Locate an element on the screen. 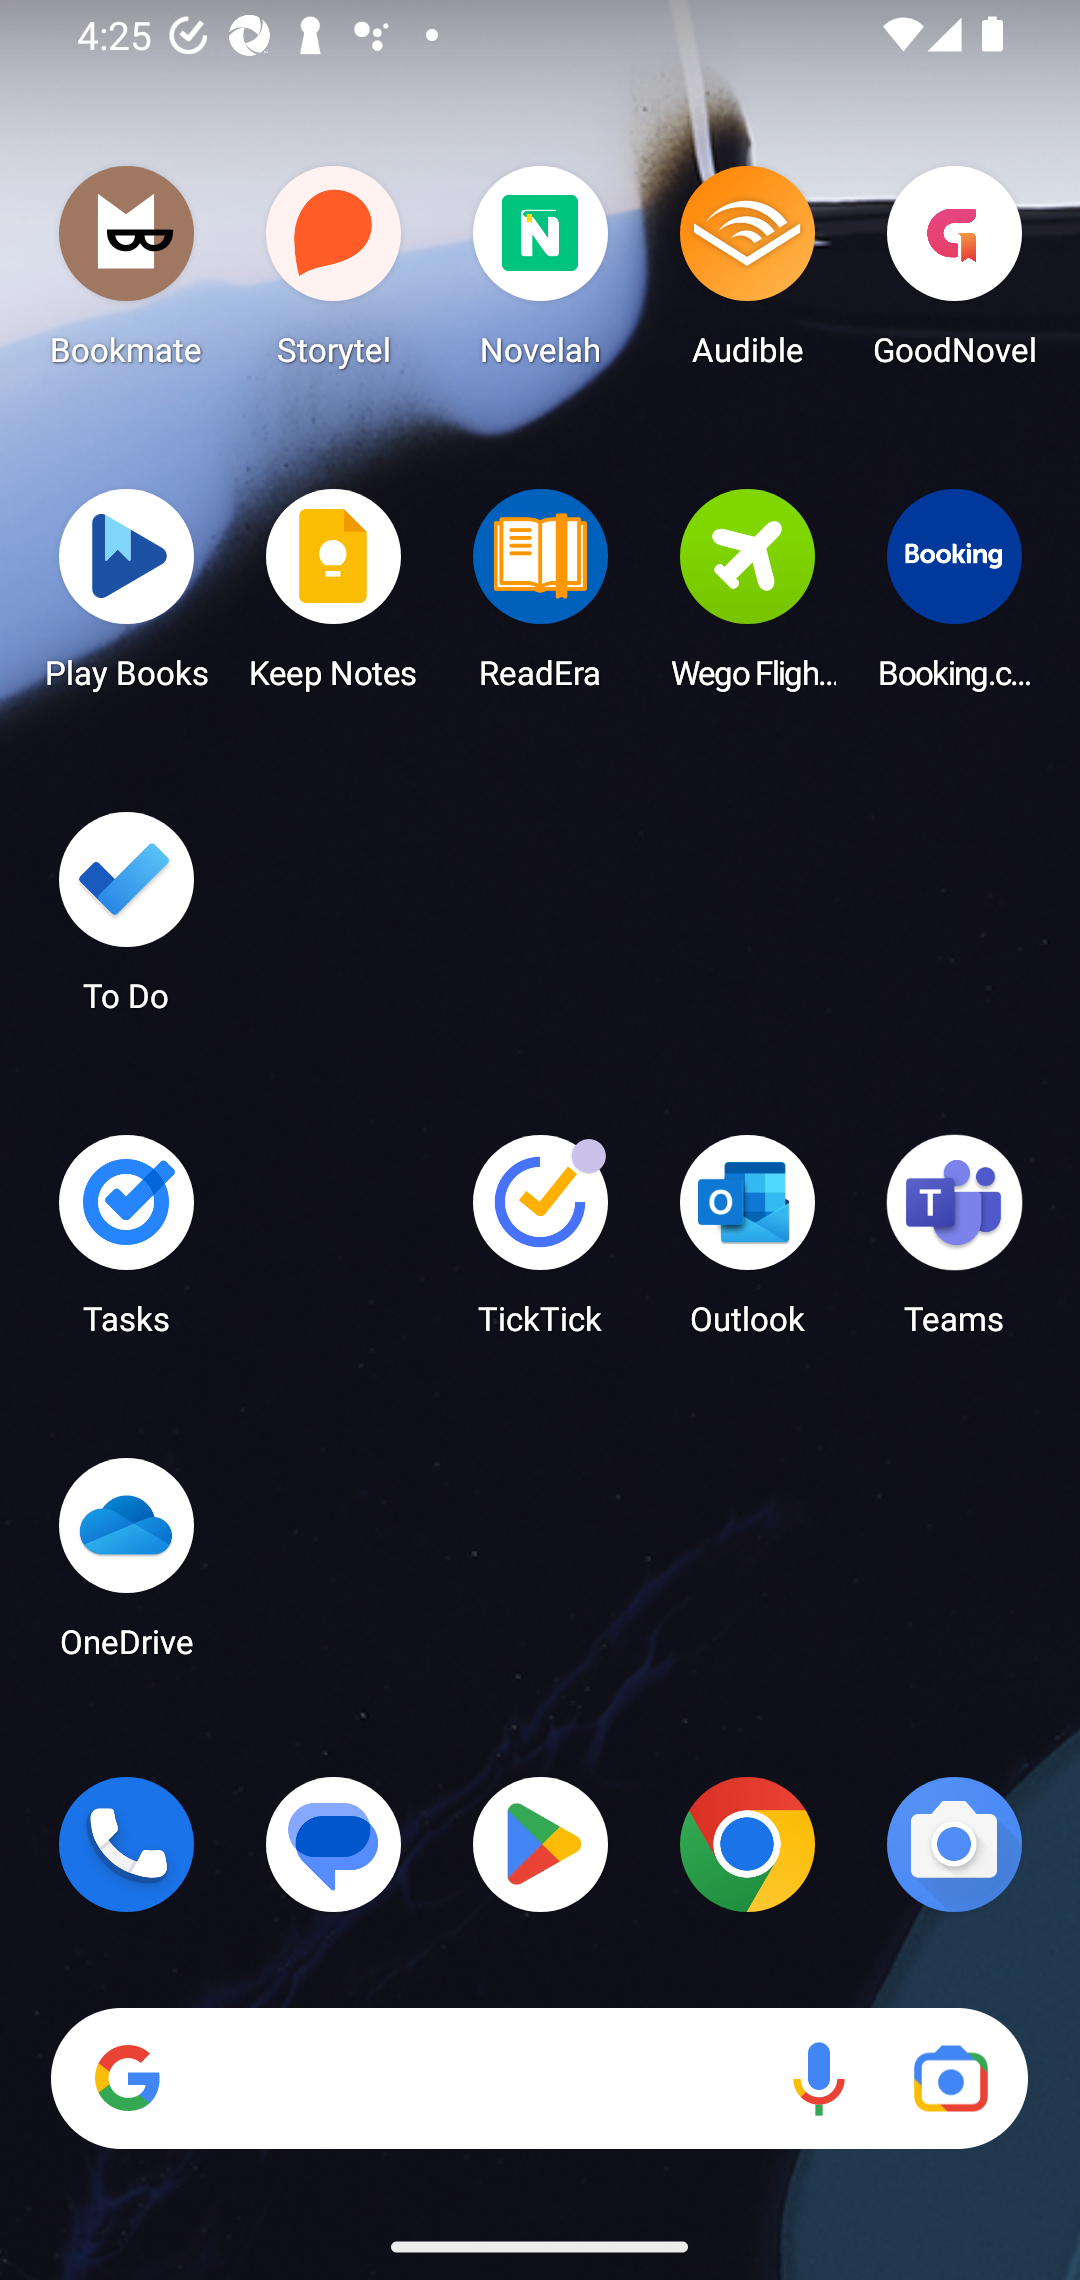 The width and height of the screenshot is (1080, 2280). Booking.com is located at coordinates (954, 597).